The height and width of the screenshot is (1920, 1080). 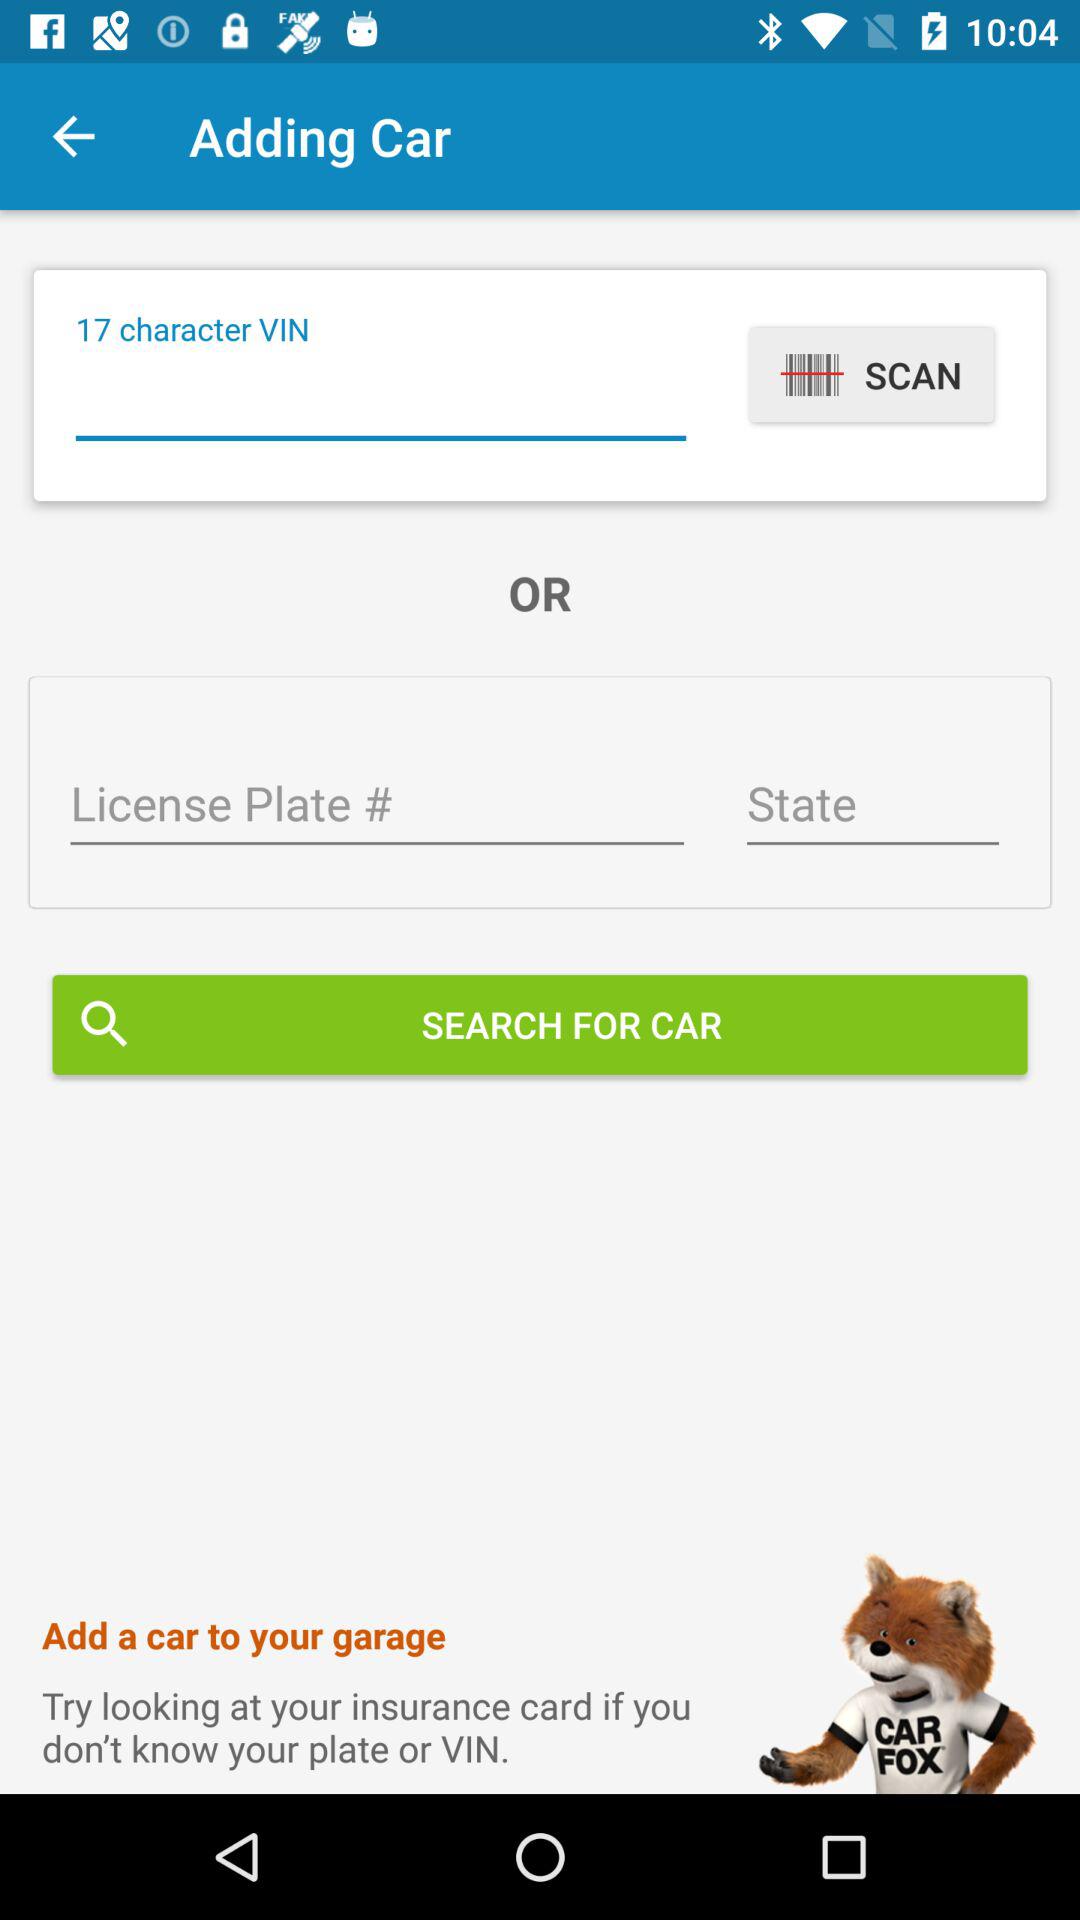 What do you see at coordinates (872, 806) in the screenshot?
I see `enter state` at bounding box center [872, 806].